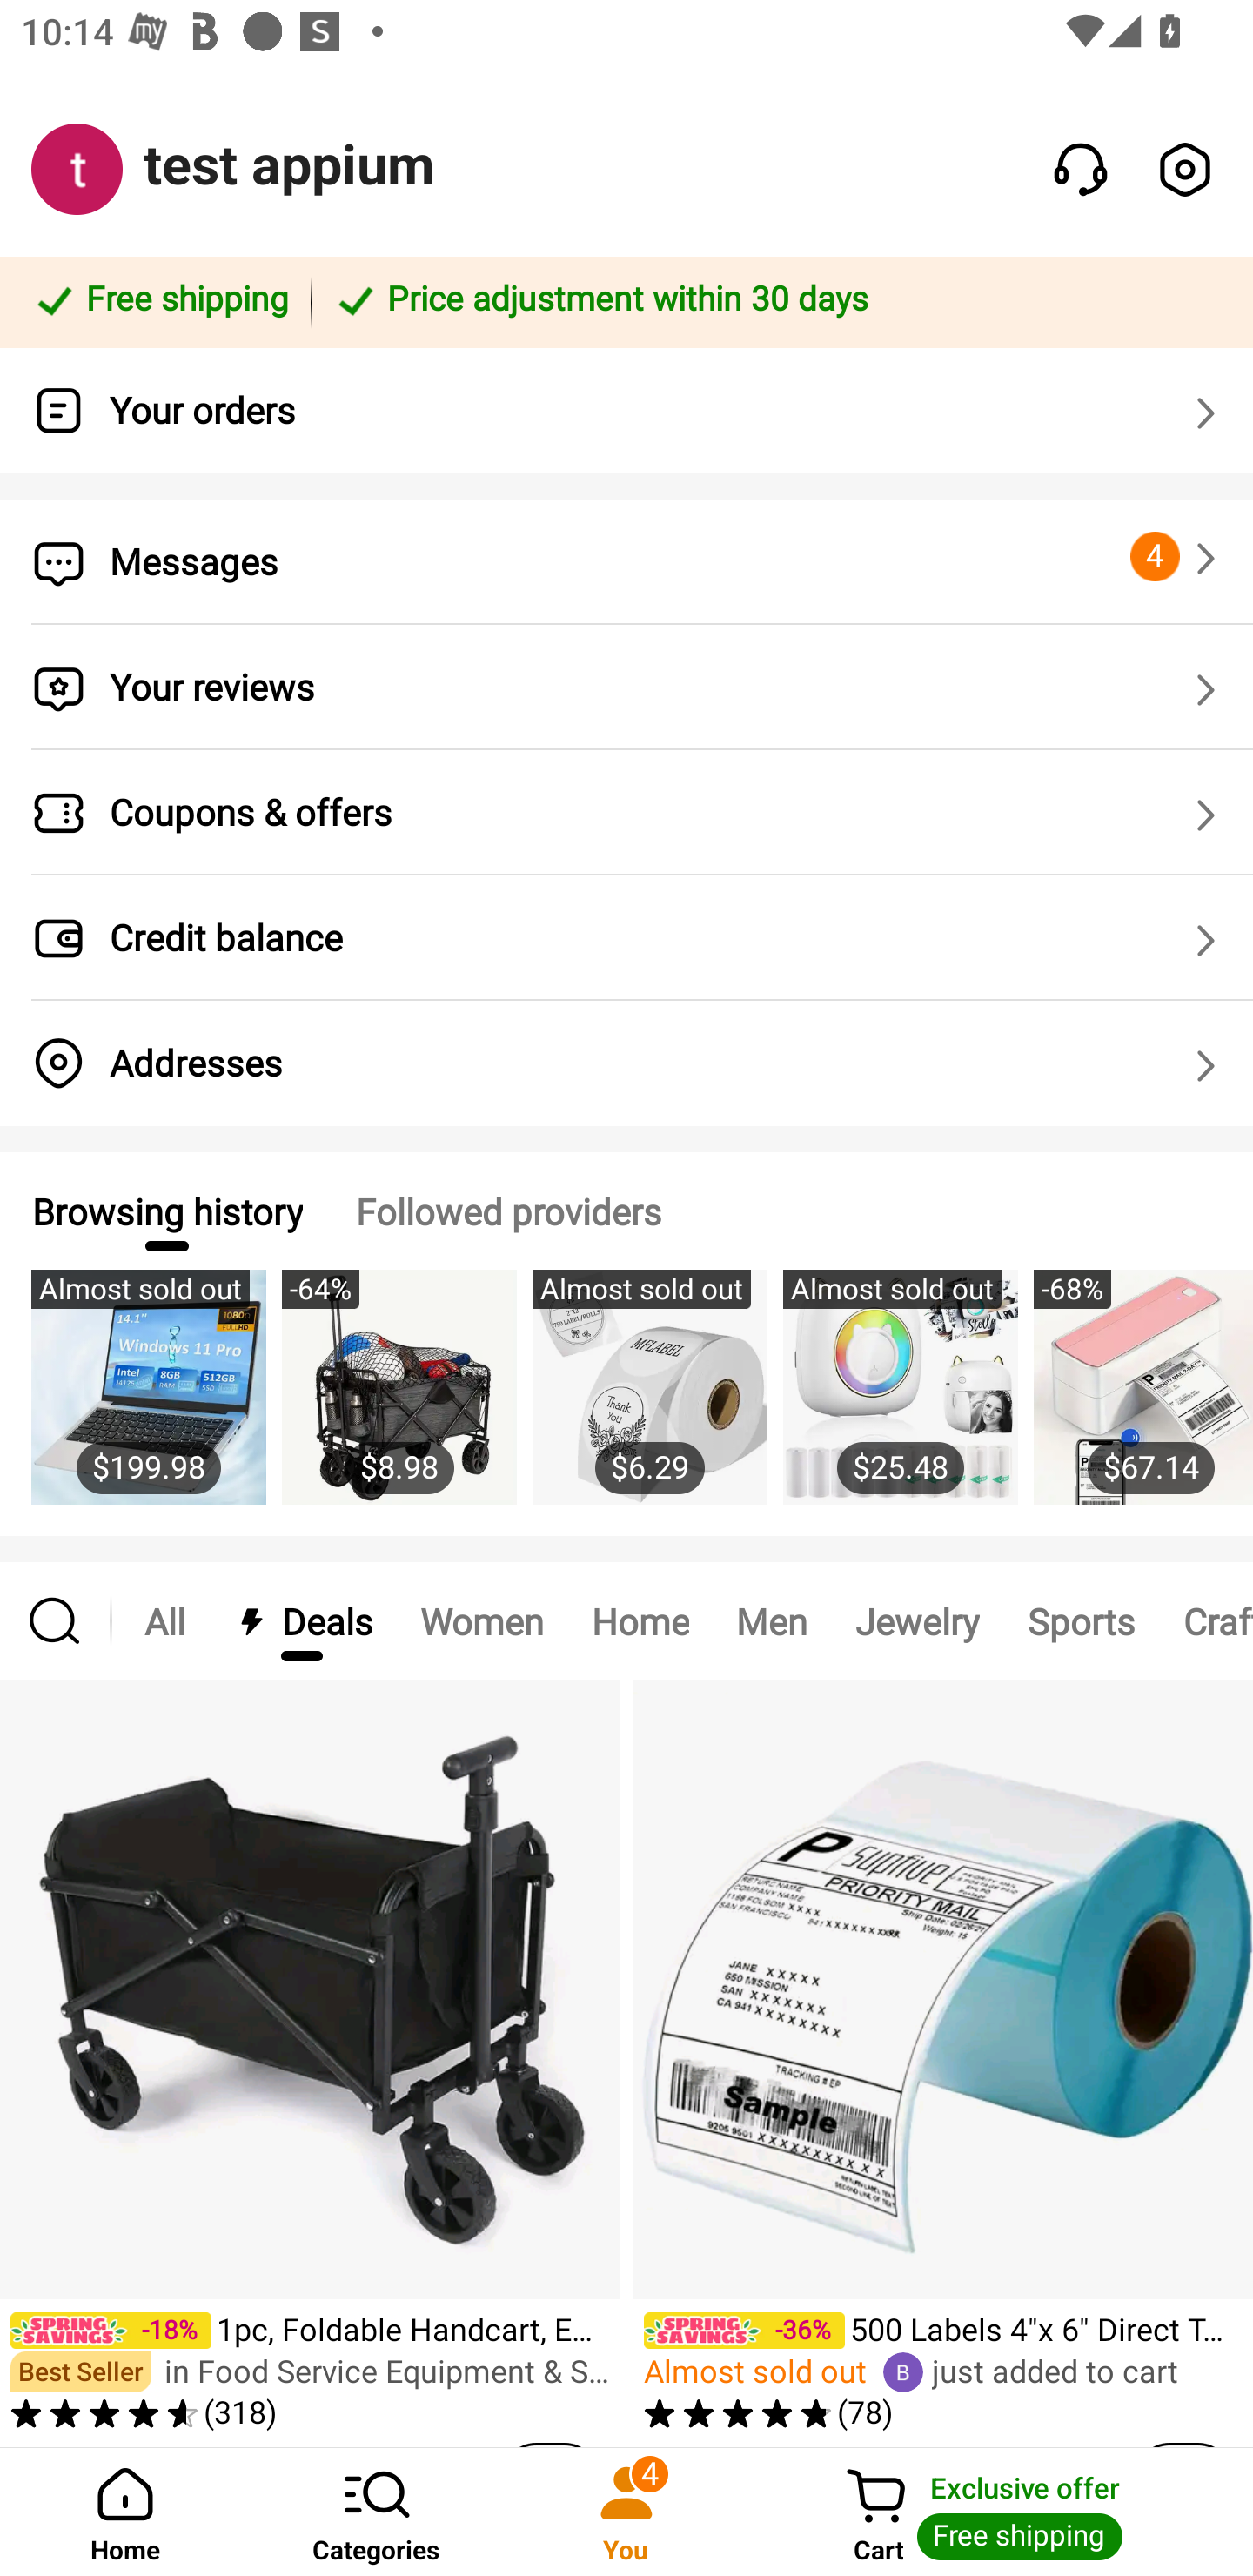  What do you see at coordinates (1143, 1403) in the screenshot?
I see `-68% $67.14` at bounding box center [1143, 1403].